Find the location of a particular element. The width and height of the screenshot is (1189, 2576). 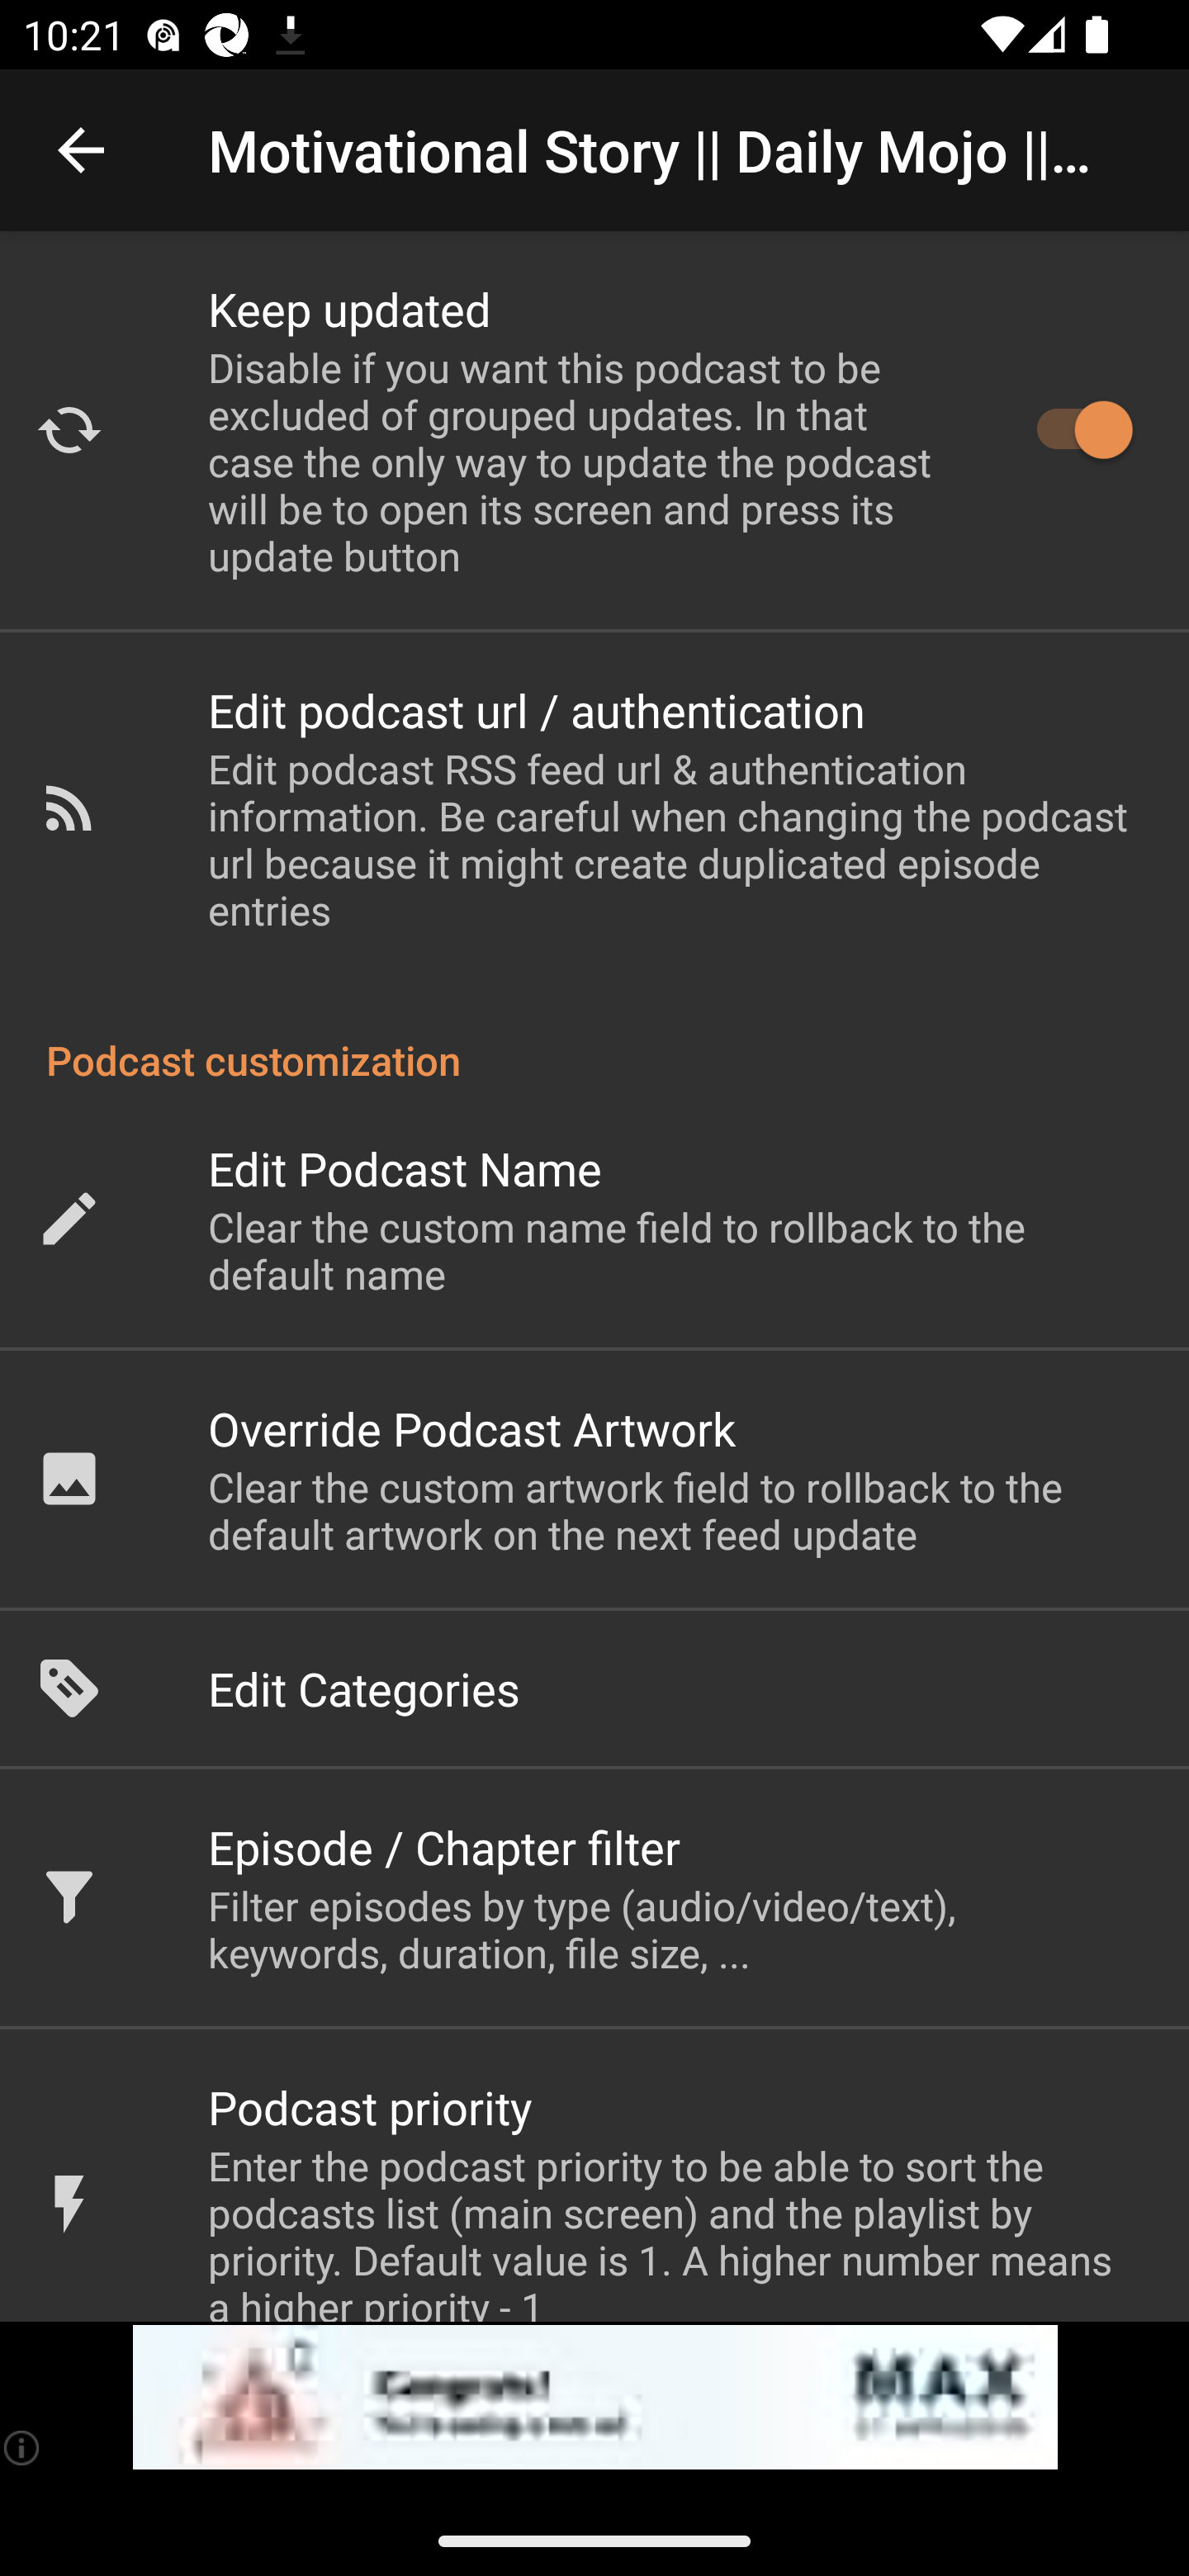

Navigate up is located at coordinates (81, 150).